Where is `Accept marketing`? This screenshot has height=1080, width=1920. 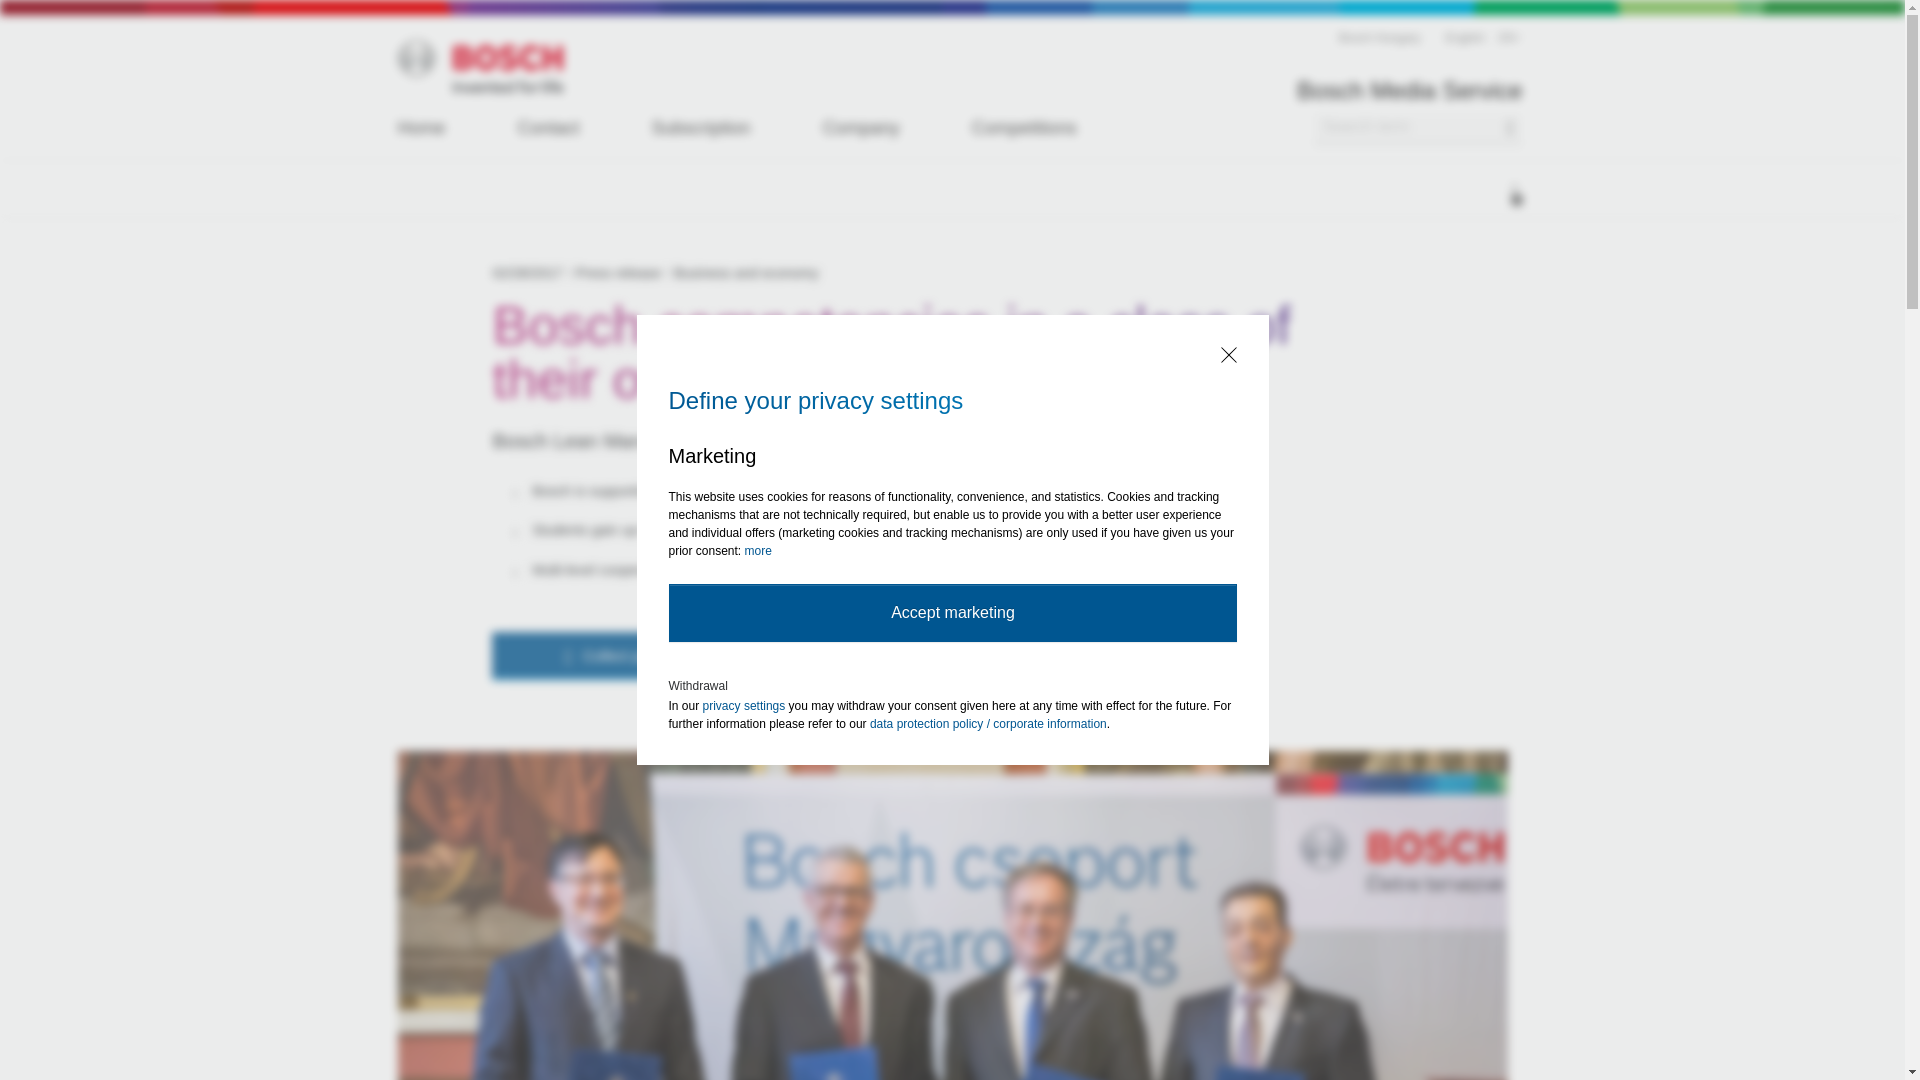
Accept marketing is located at coordinates (956, 612).